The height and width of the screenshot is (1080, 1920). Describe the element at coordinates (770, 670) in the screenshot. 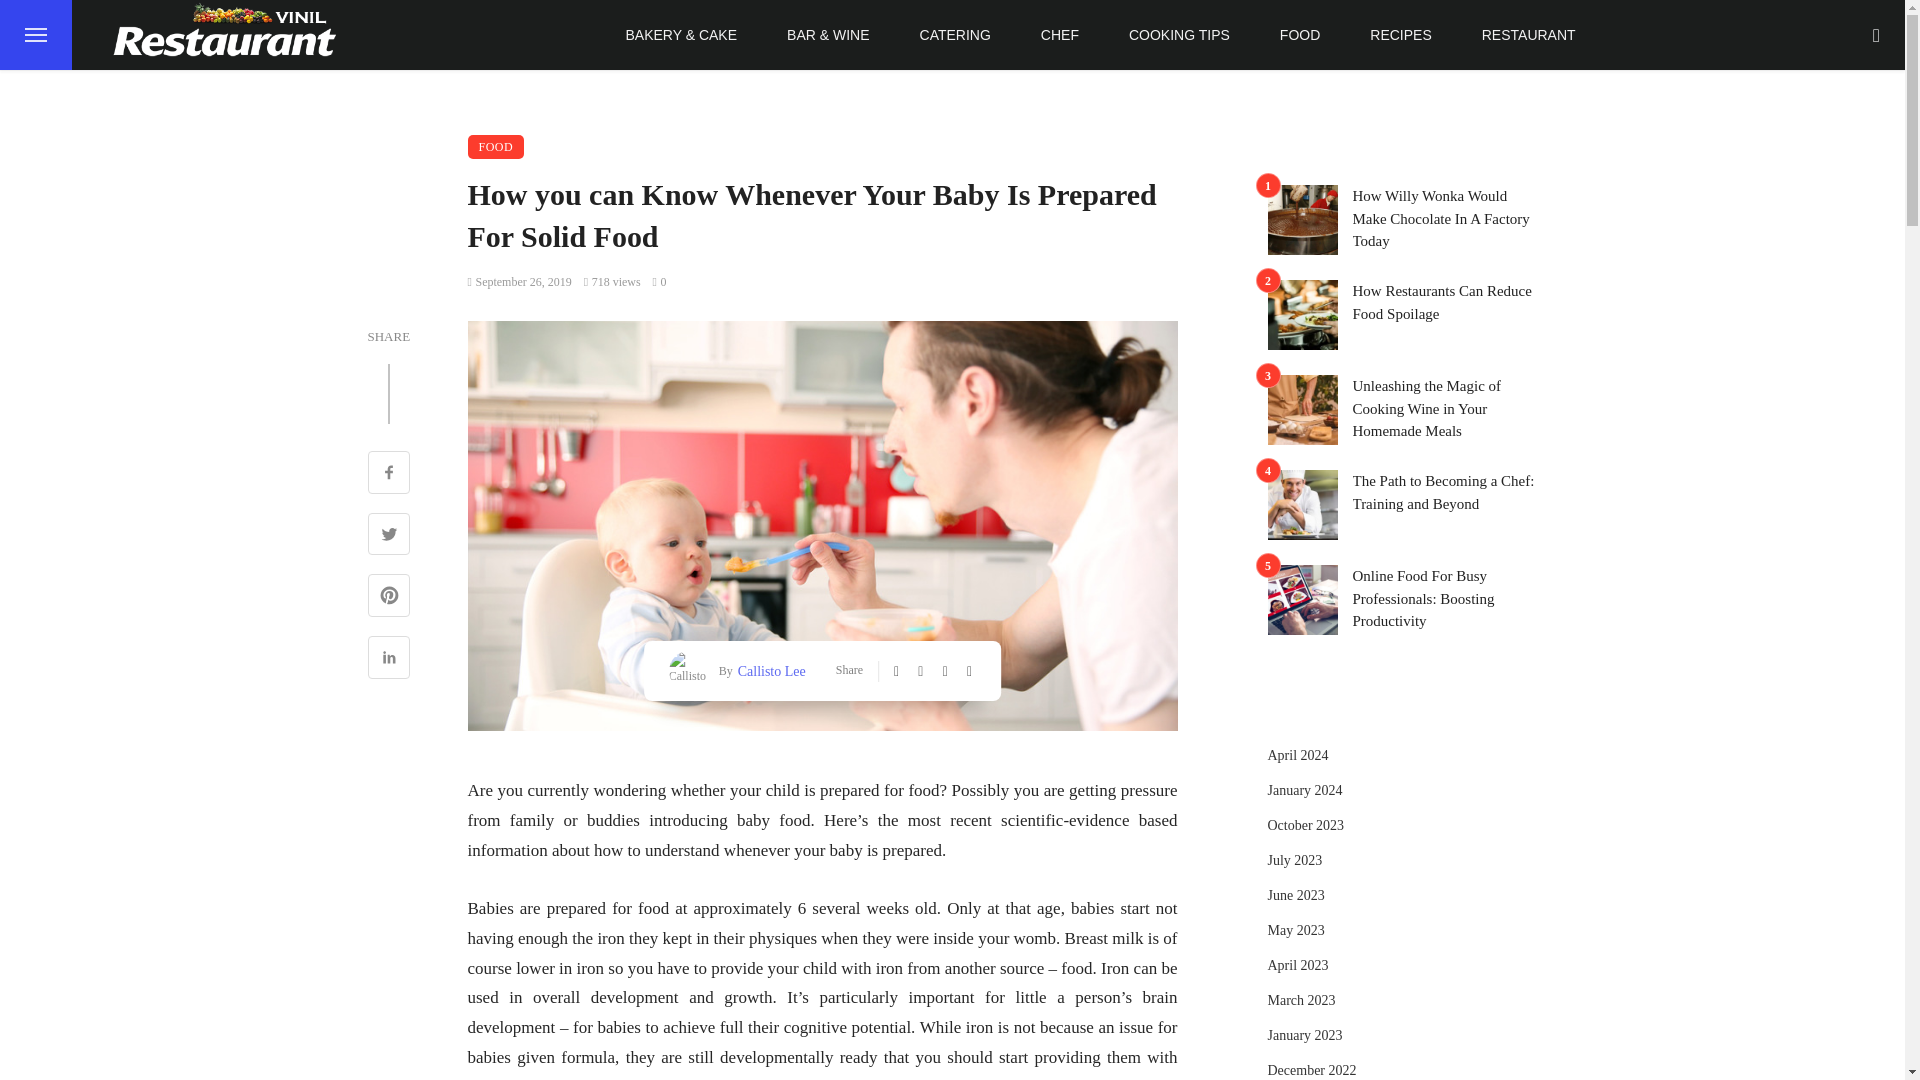

I see `Callisto Lee` at that location.